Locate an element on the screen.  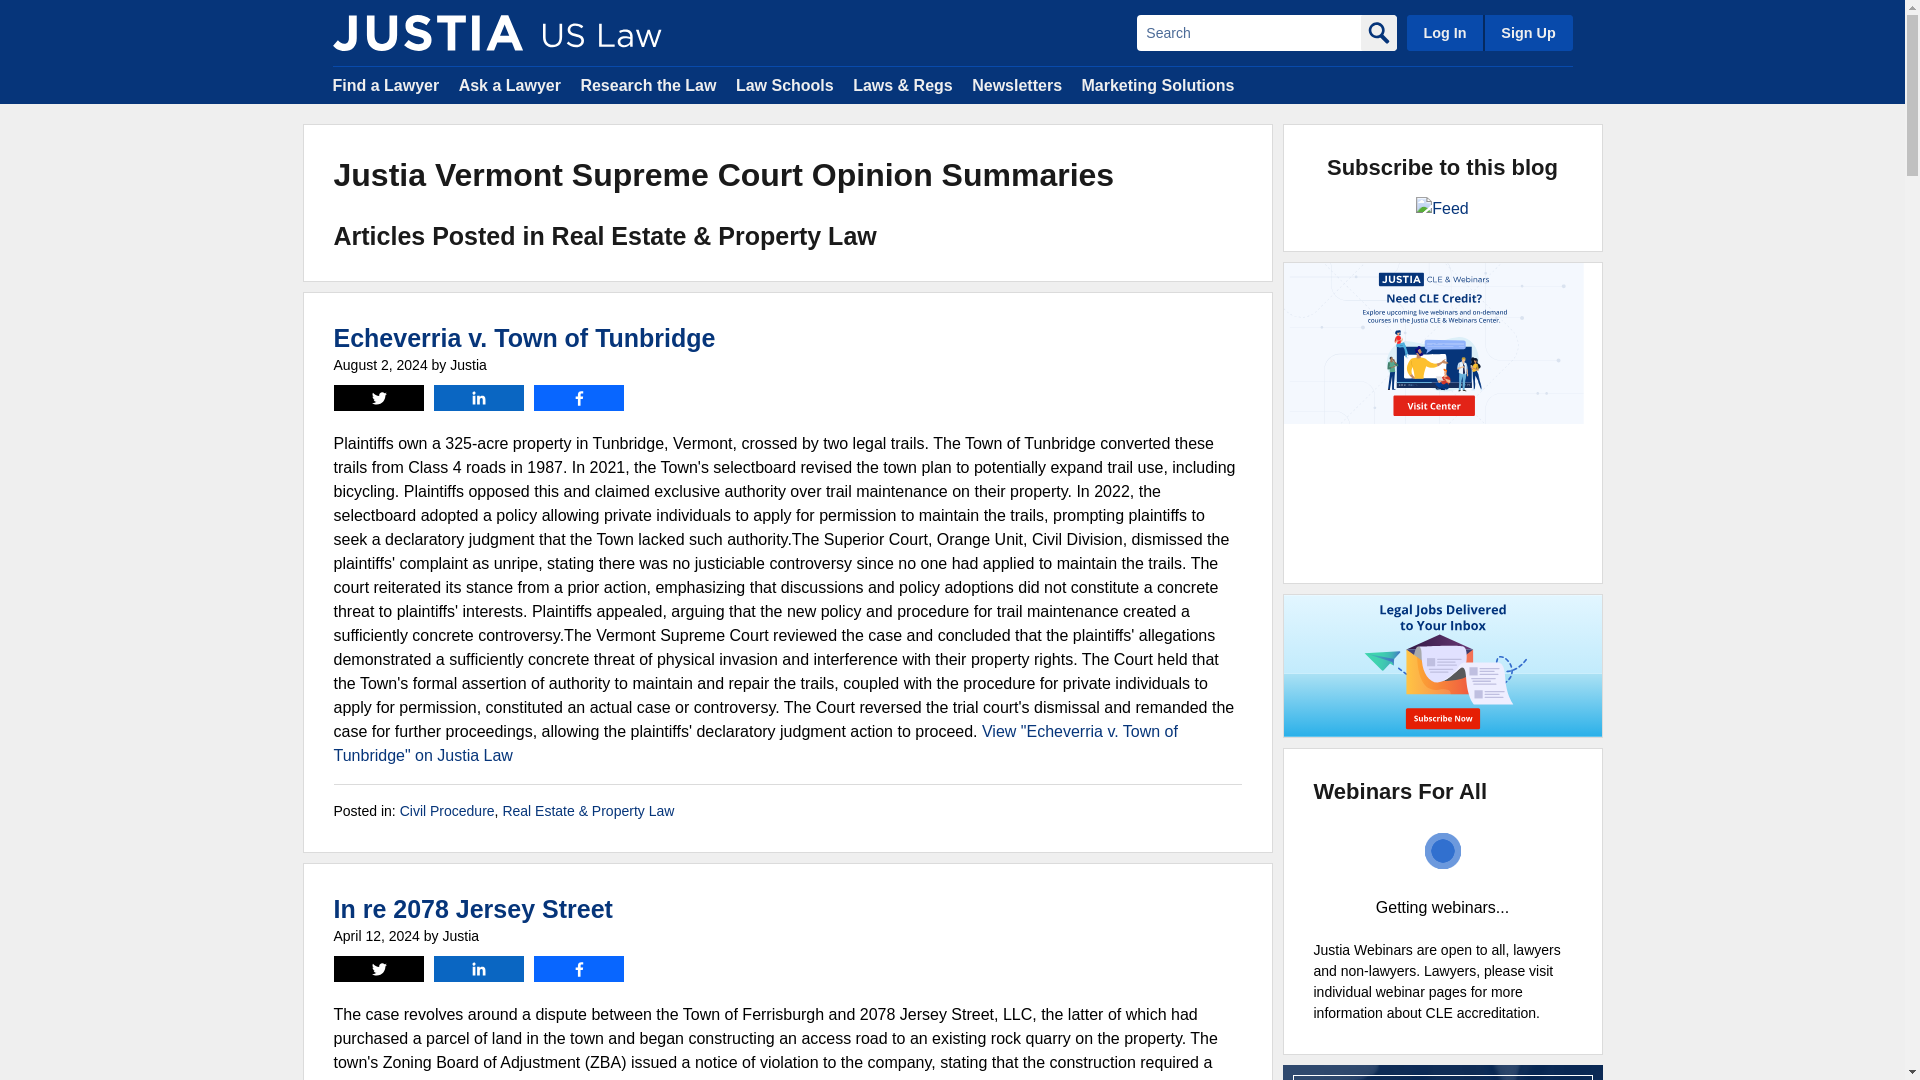
Permalink to Echeverria v. Town of Tunbridge is located at coordinates (525, 338).